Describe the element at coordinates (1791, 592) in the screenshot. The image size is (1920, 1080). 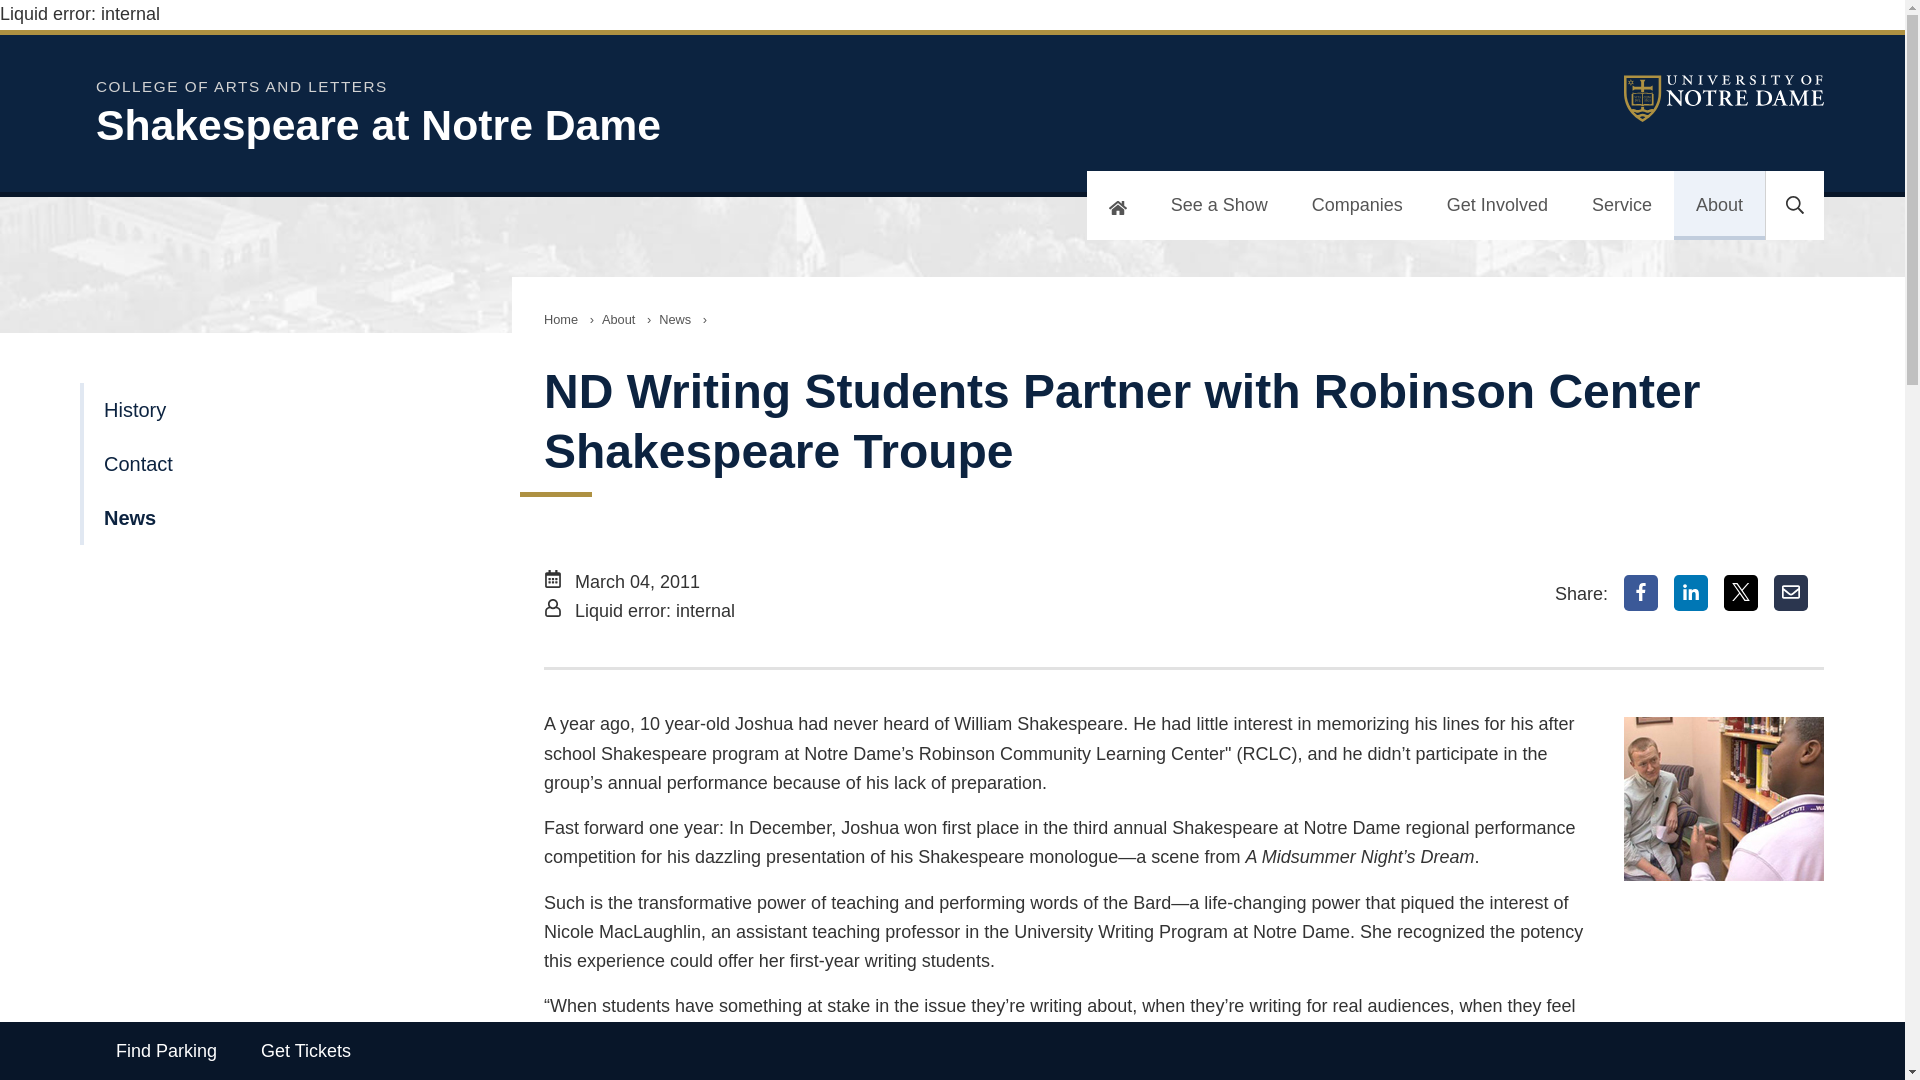
I see `Email` at that location.